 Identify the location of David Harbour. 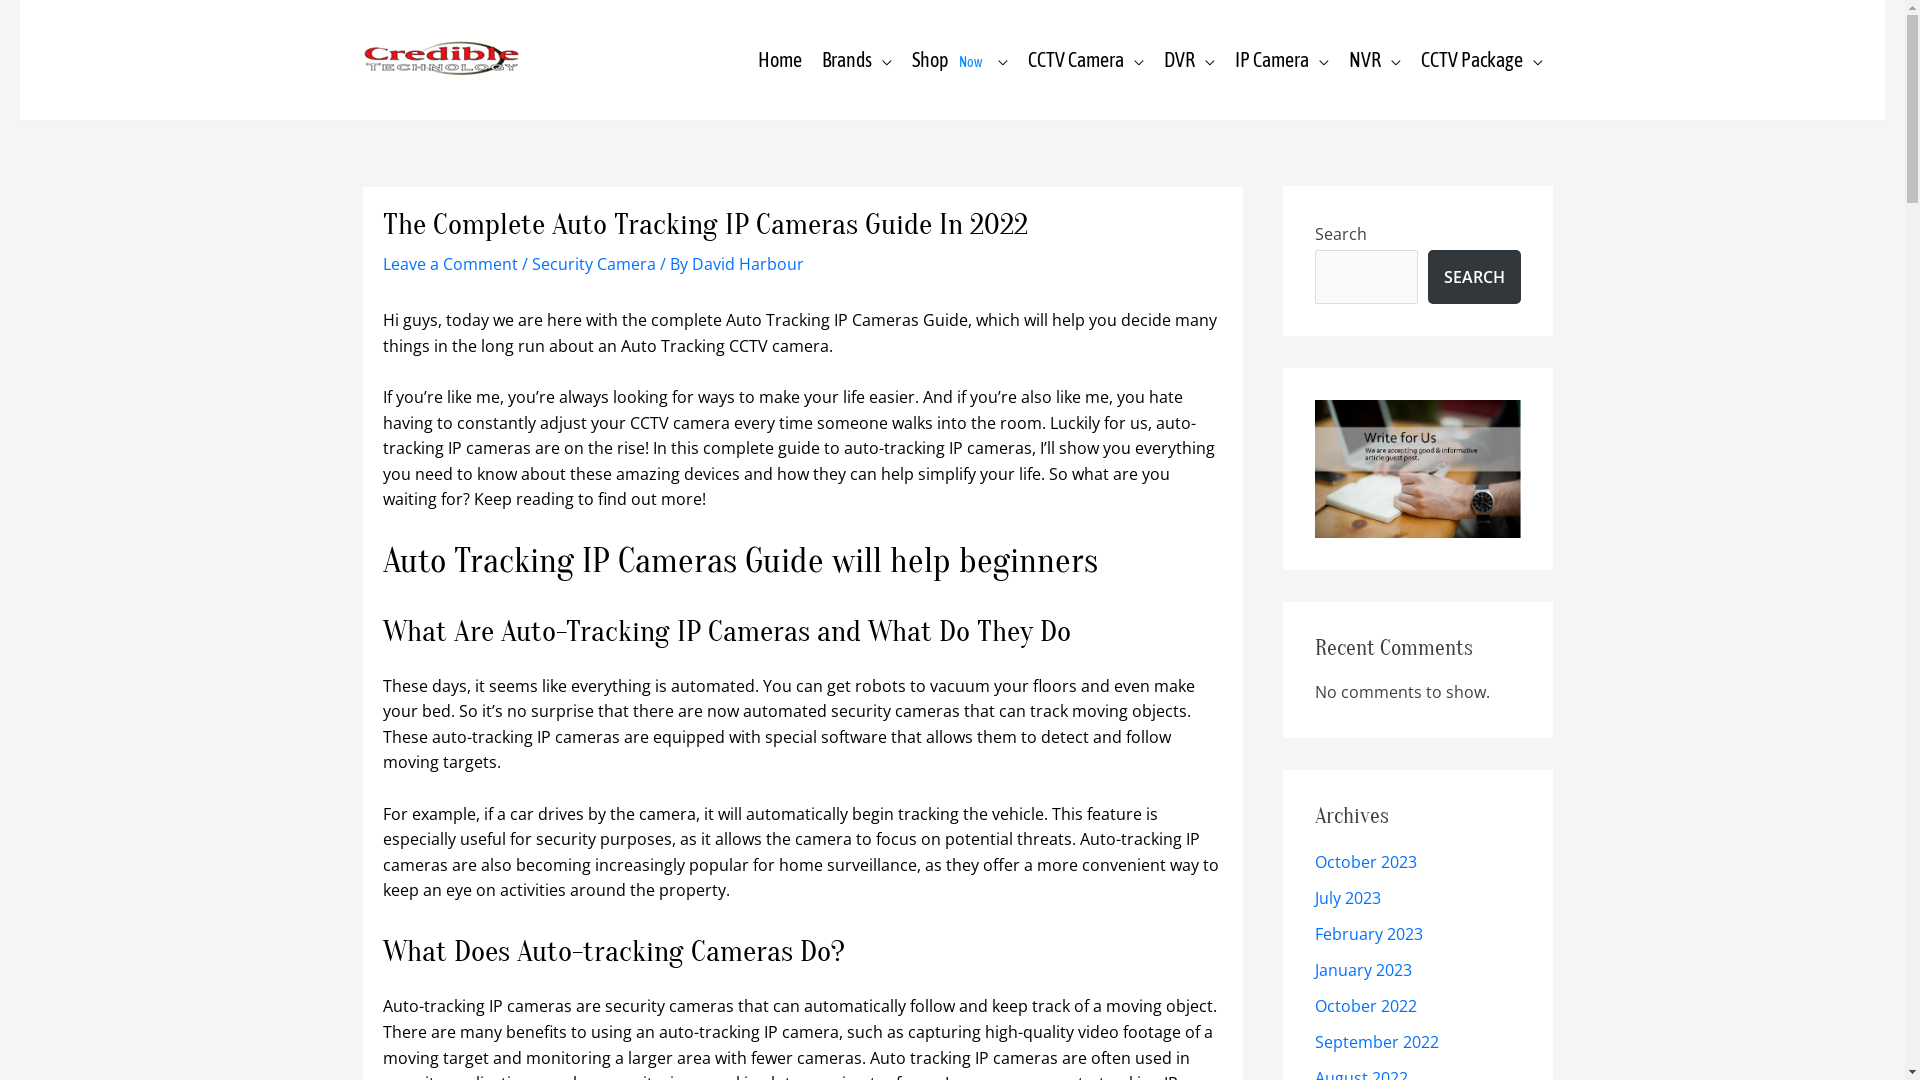
(748, 264).